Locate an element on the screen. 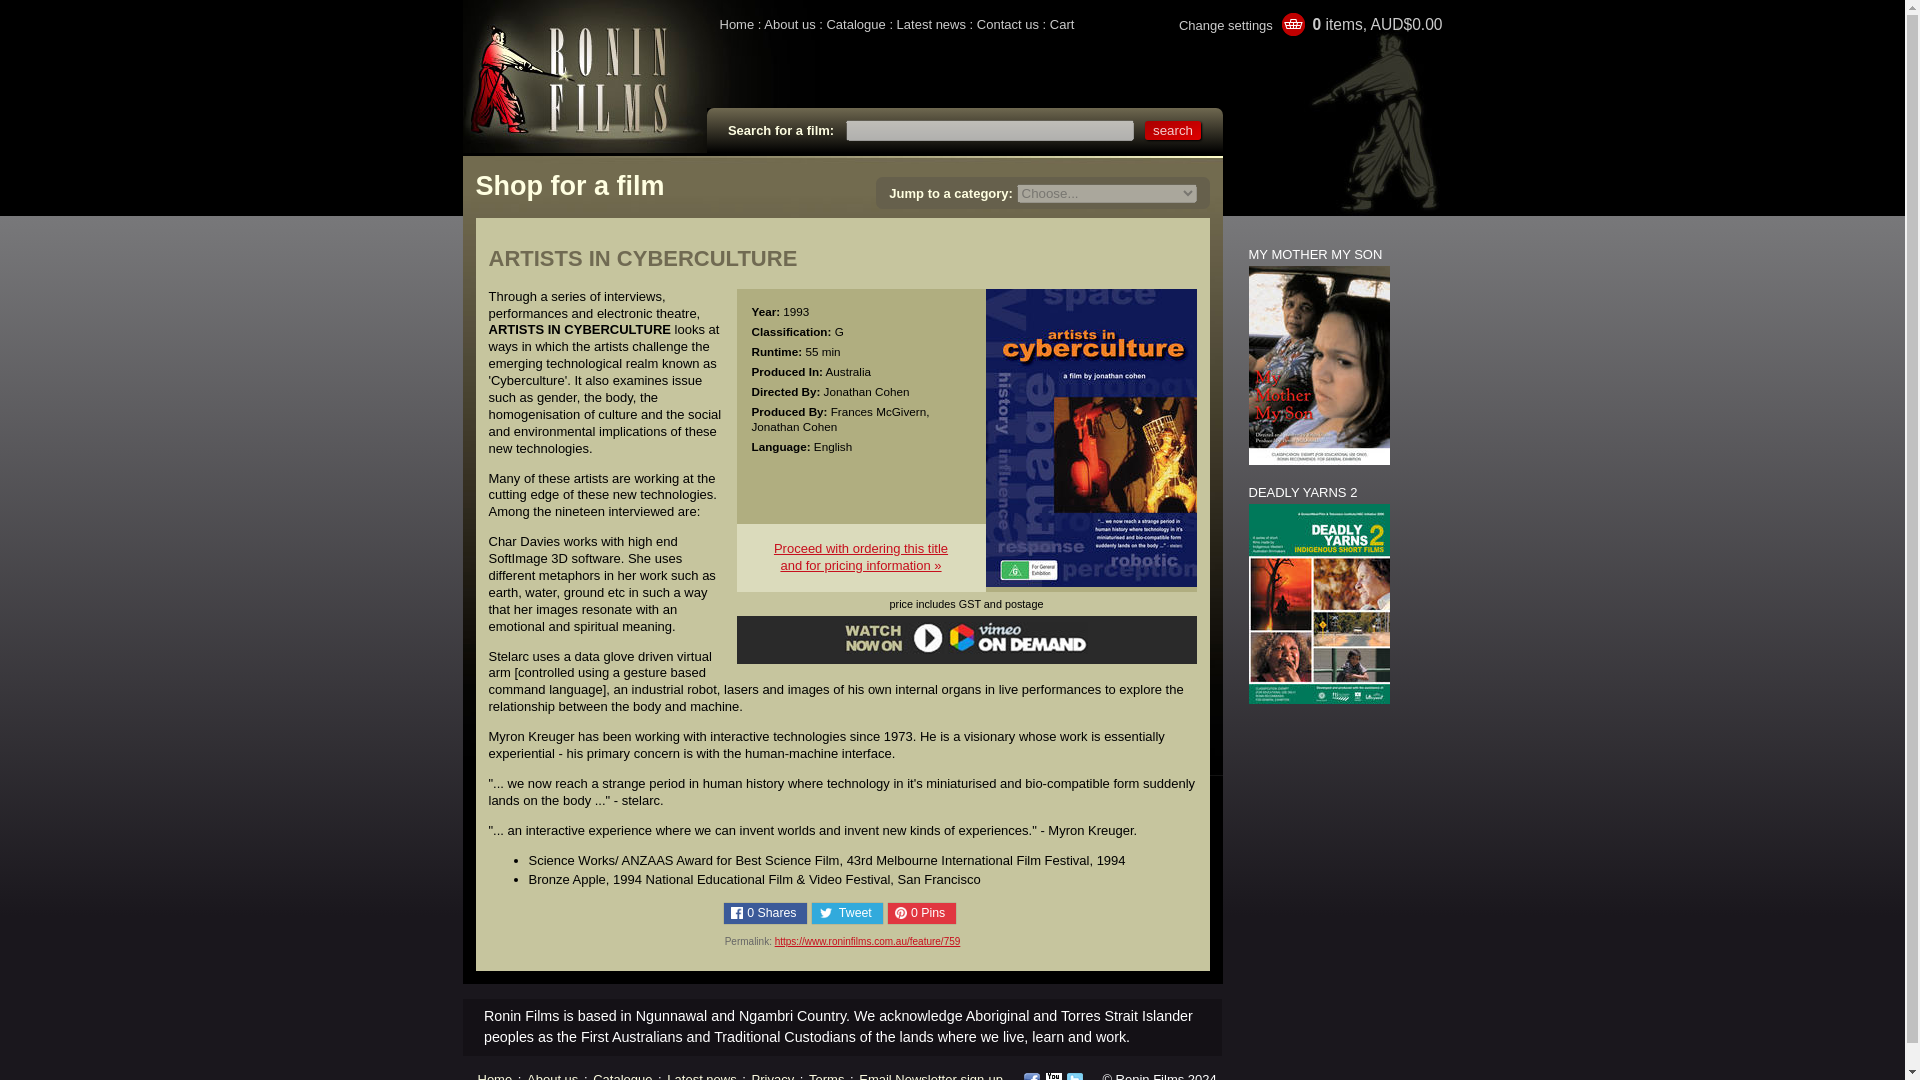  About us is located at coordinates (552, 1076).